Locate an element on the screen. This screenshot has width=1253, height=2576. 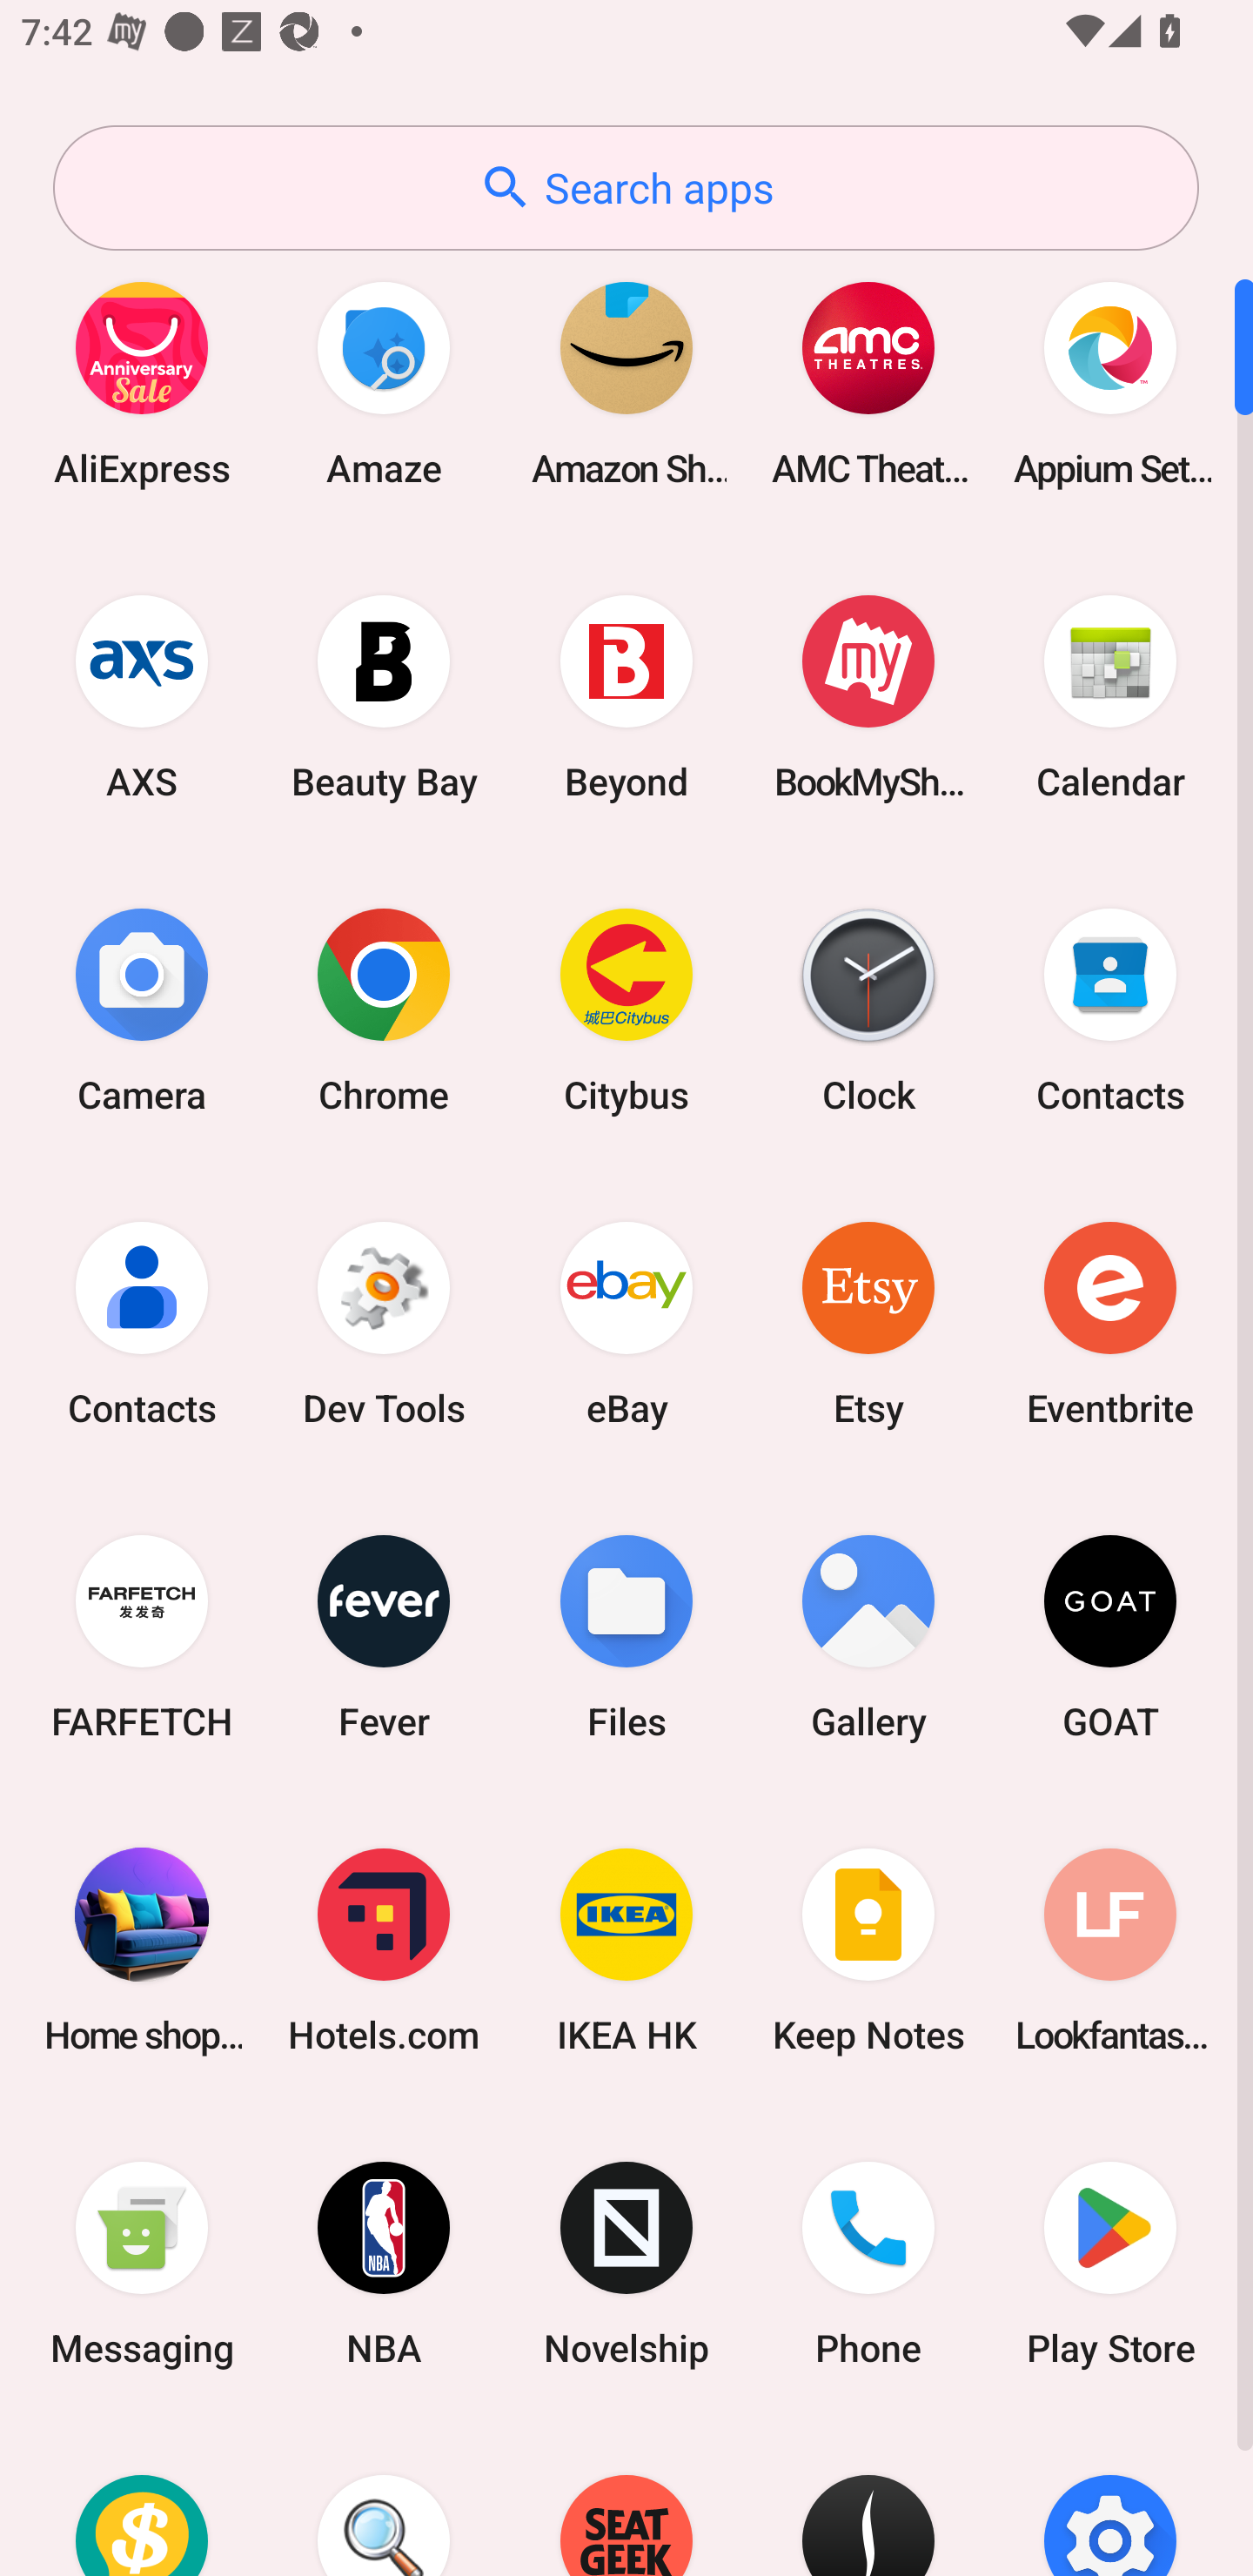
IKEA HK is located at coordinates (626, 1949).